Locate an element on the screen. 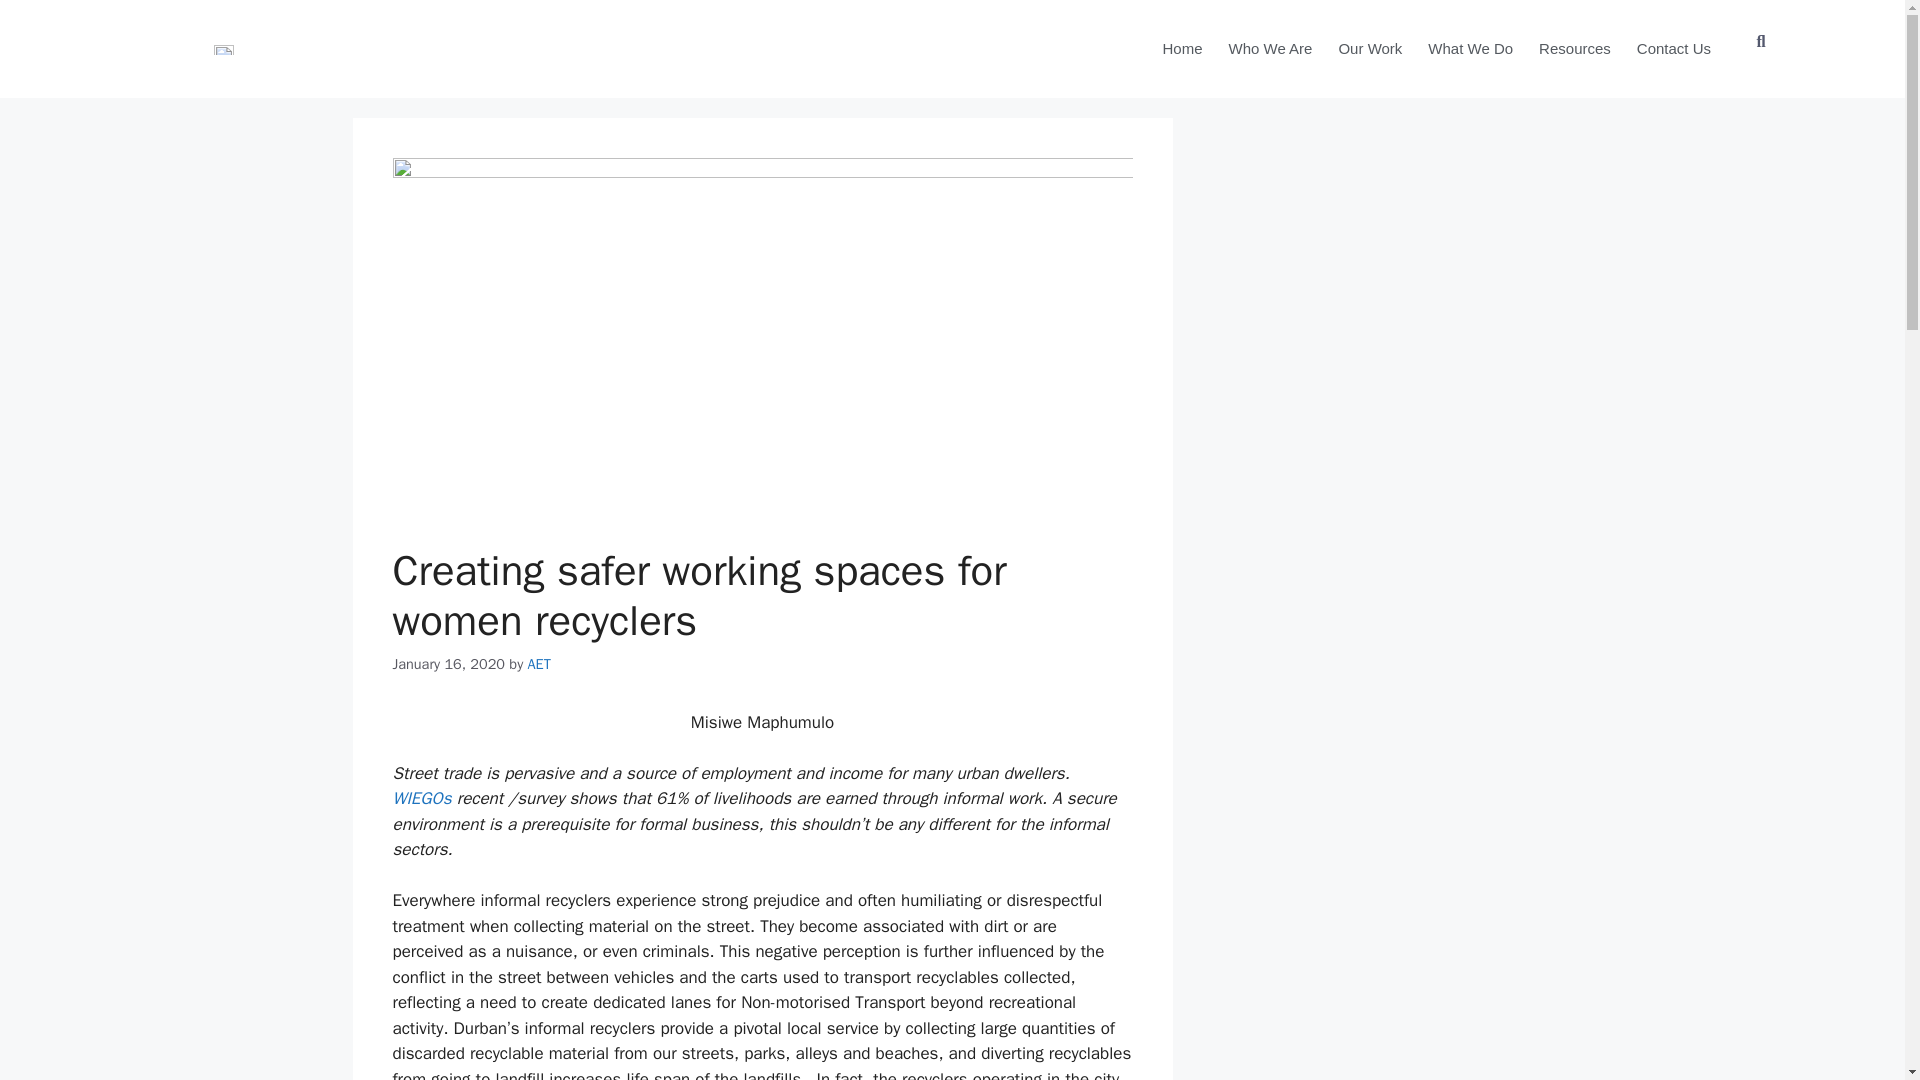 The width and height of the screenshot is (1920, 1080). Our Work is located at coordinates (1370, 49).